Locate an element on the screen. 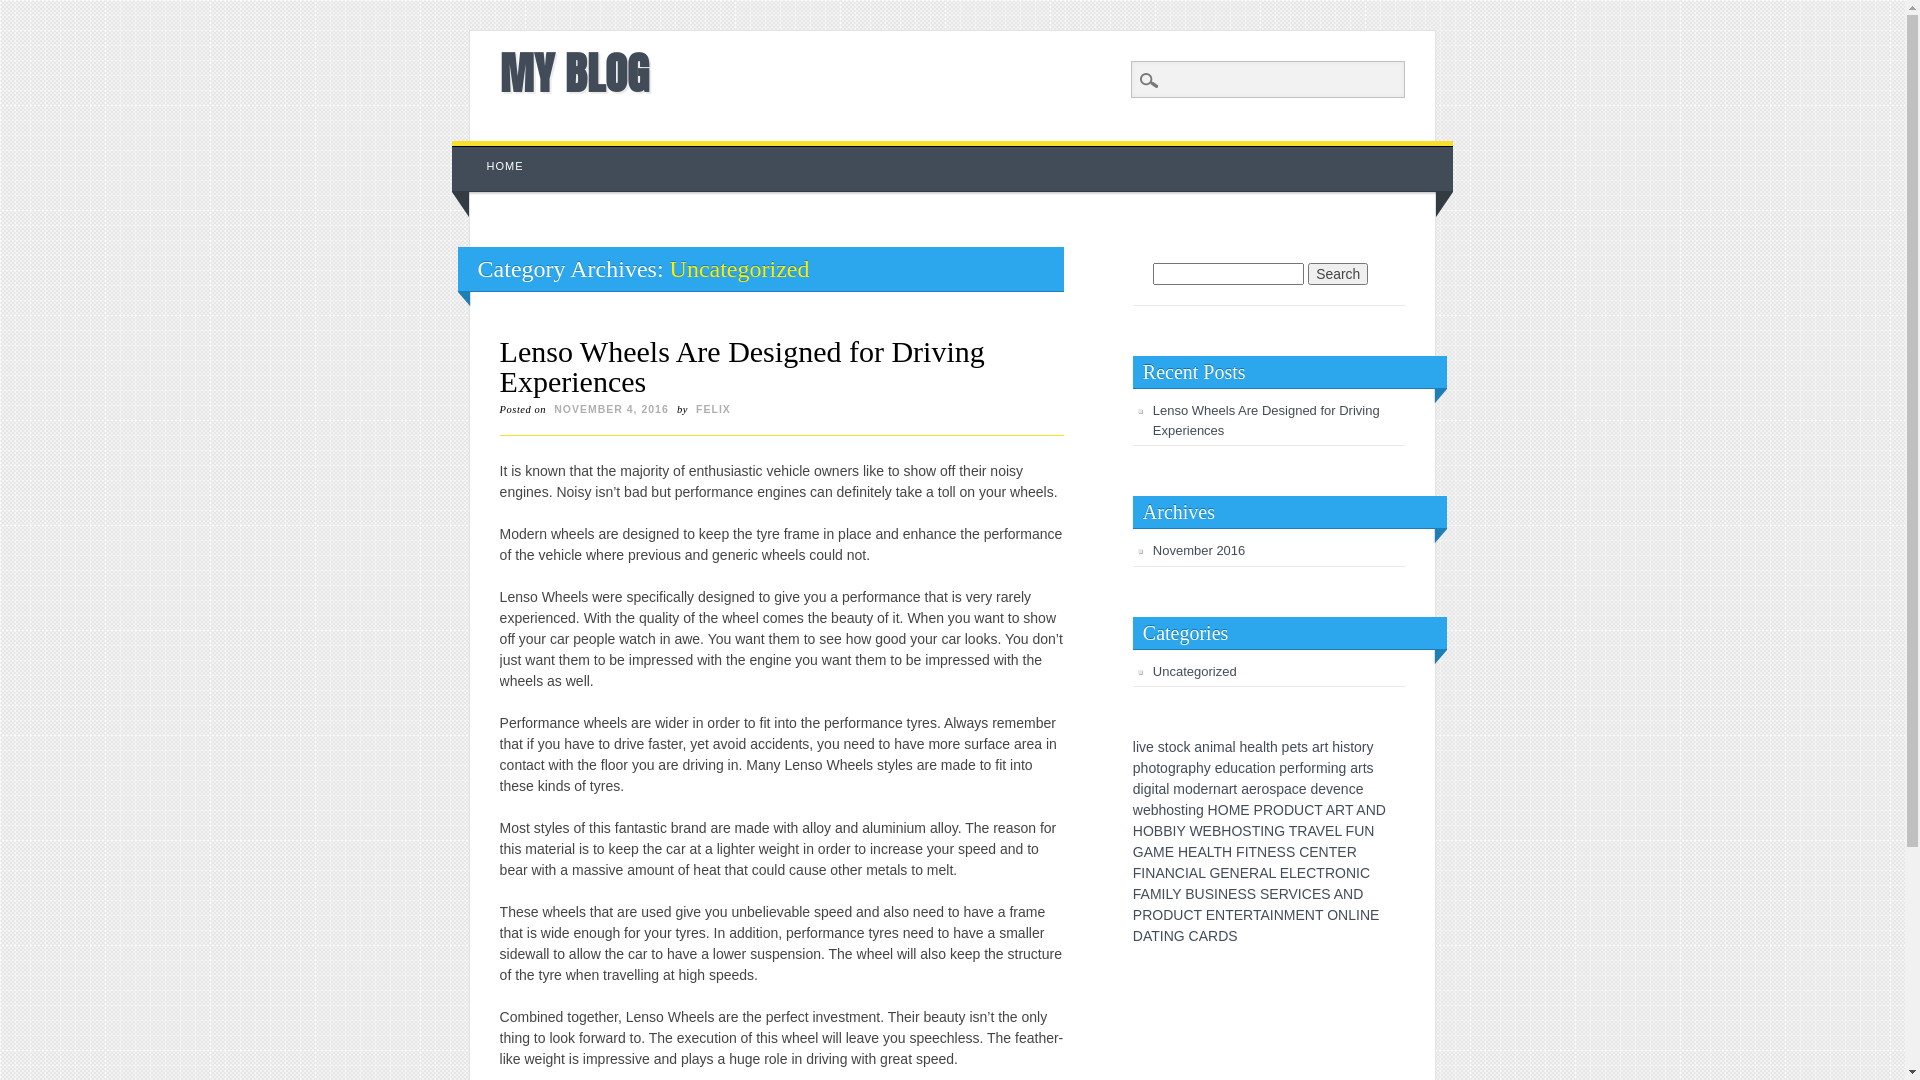 The image size is (1920, 1080). c is located at coordinates (1352, 789).